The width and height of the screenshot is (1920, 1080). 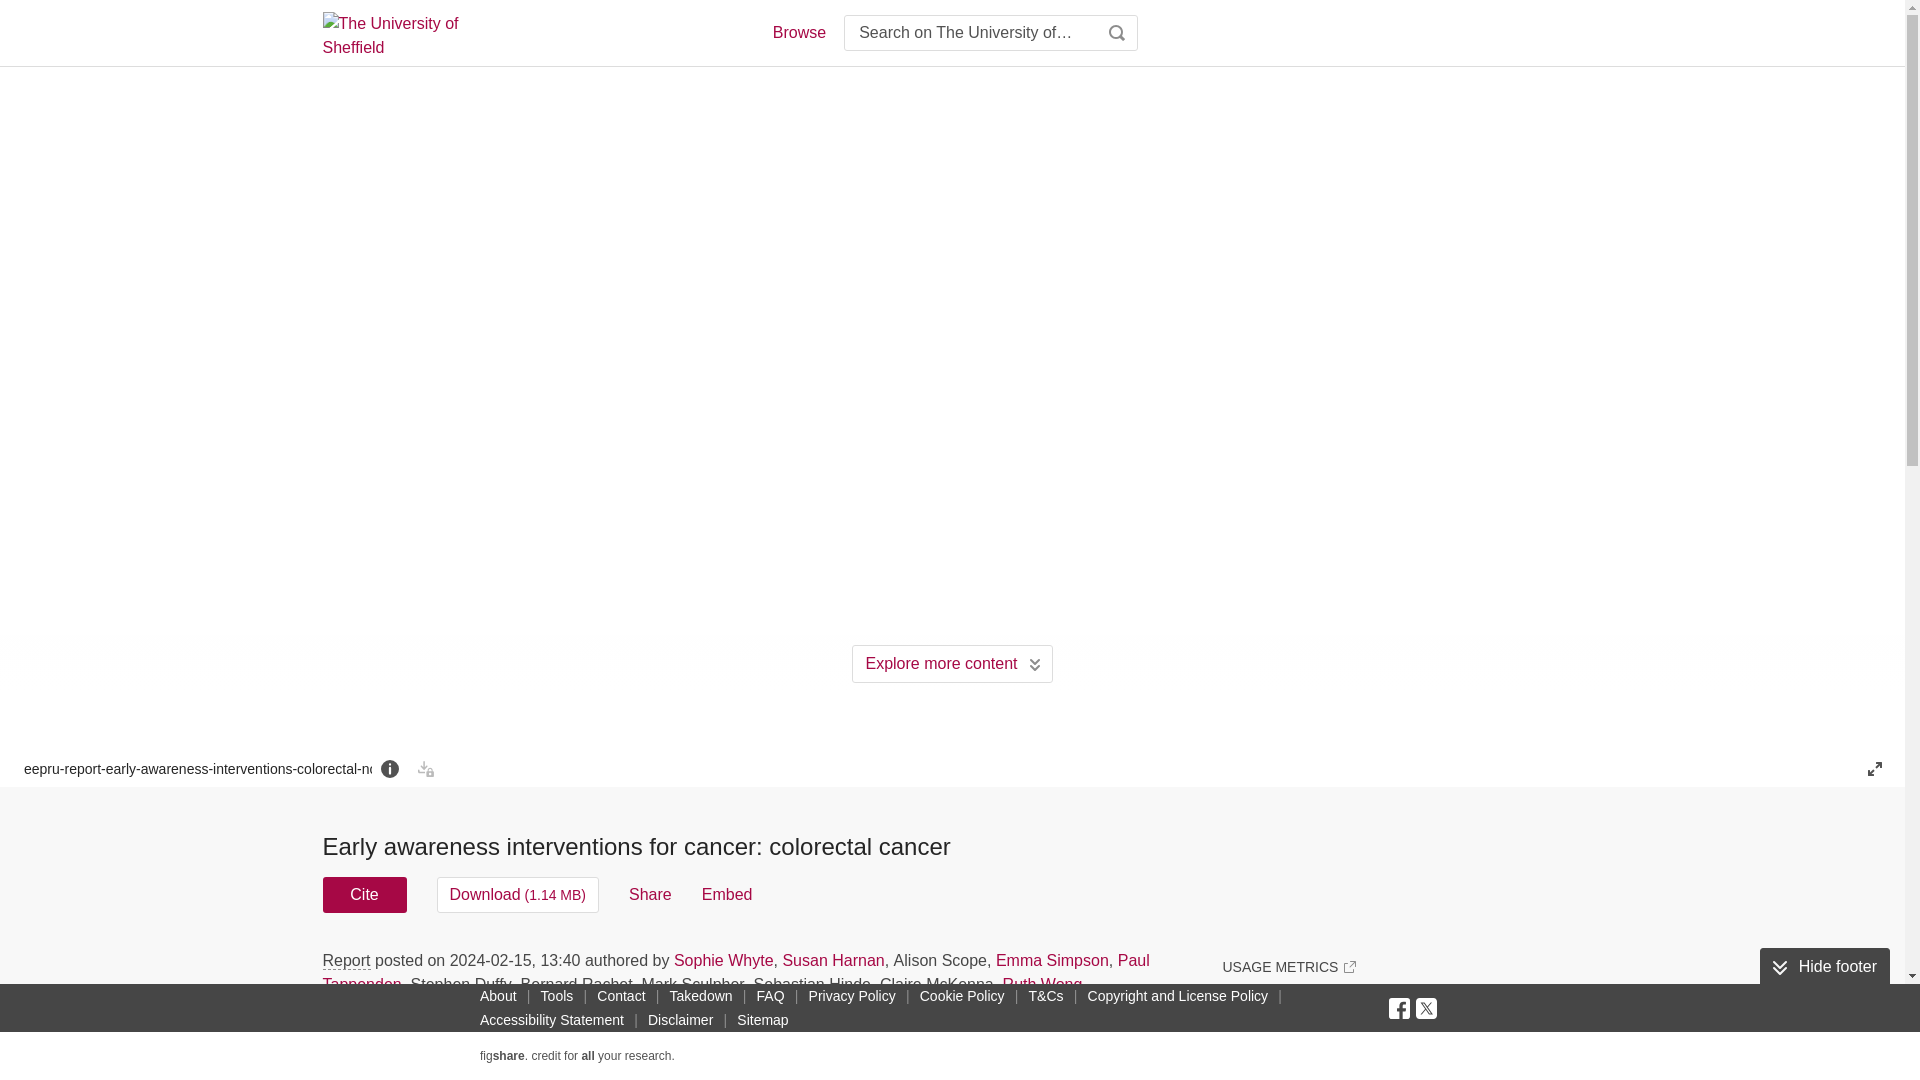 I want to click on Share, so click(x=650, y=894).